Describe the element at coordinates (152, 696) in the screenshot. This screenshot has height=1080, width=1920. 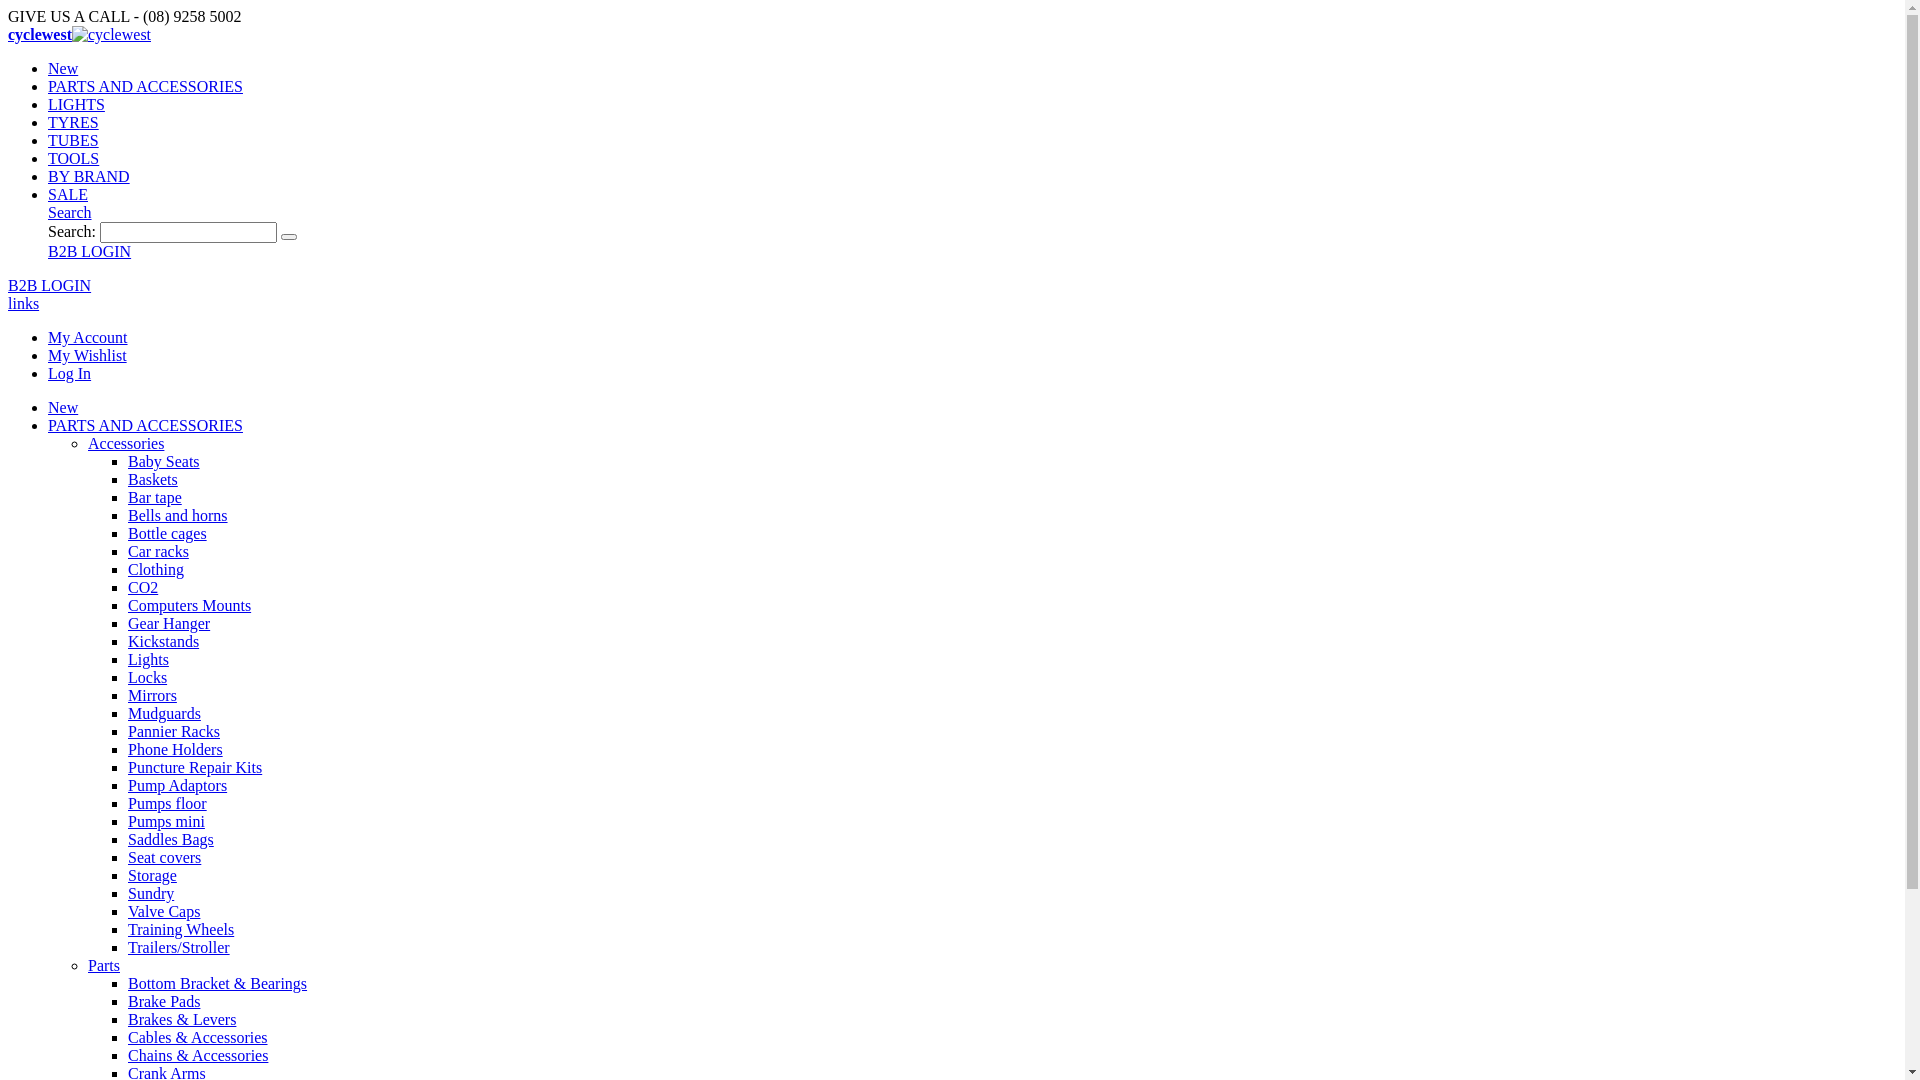
I see `Mirrors` at that location.